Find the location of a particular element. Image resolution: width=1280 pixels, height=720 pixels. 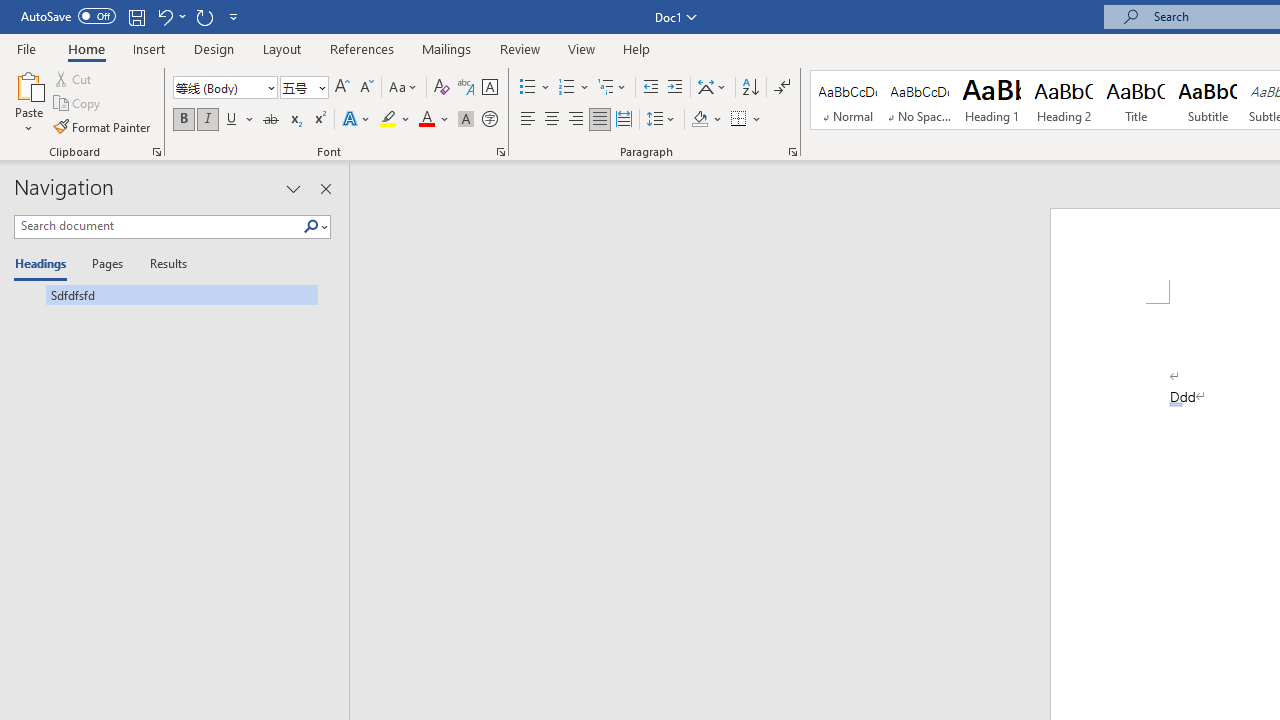

Font Size is located at coordinates (304, 88).